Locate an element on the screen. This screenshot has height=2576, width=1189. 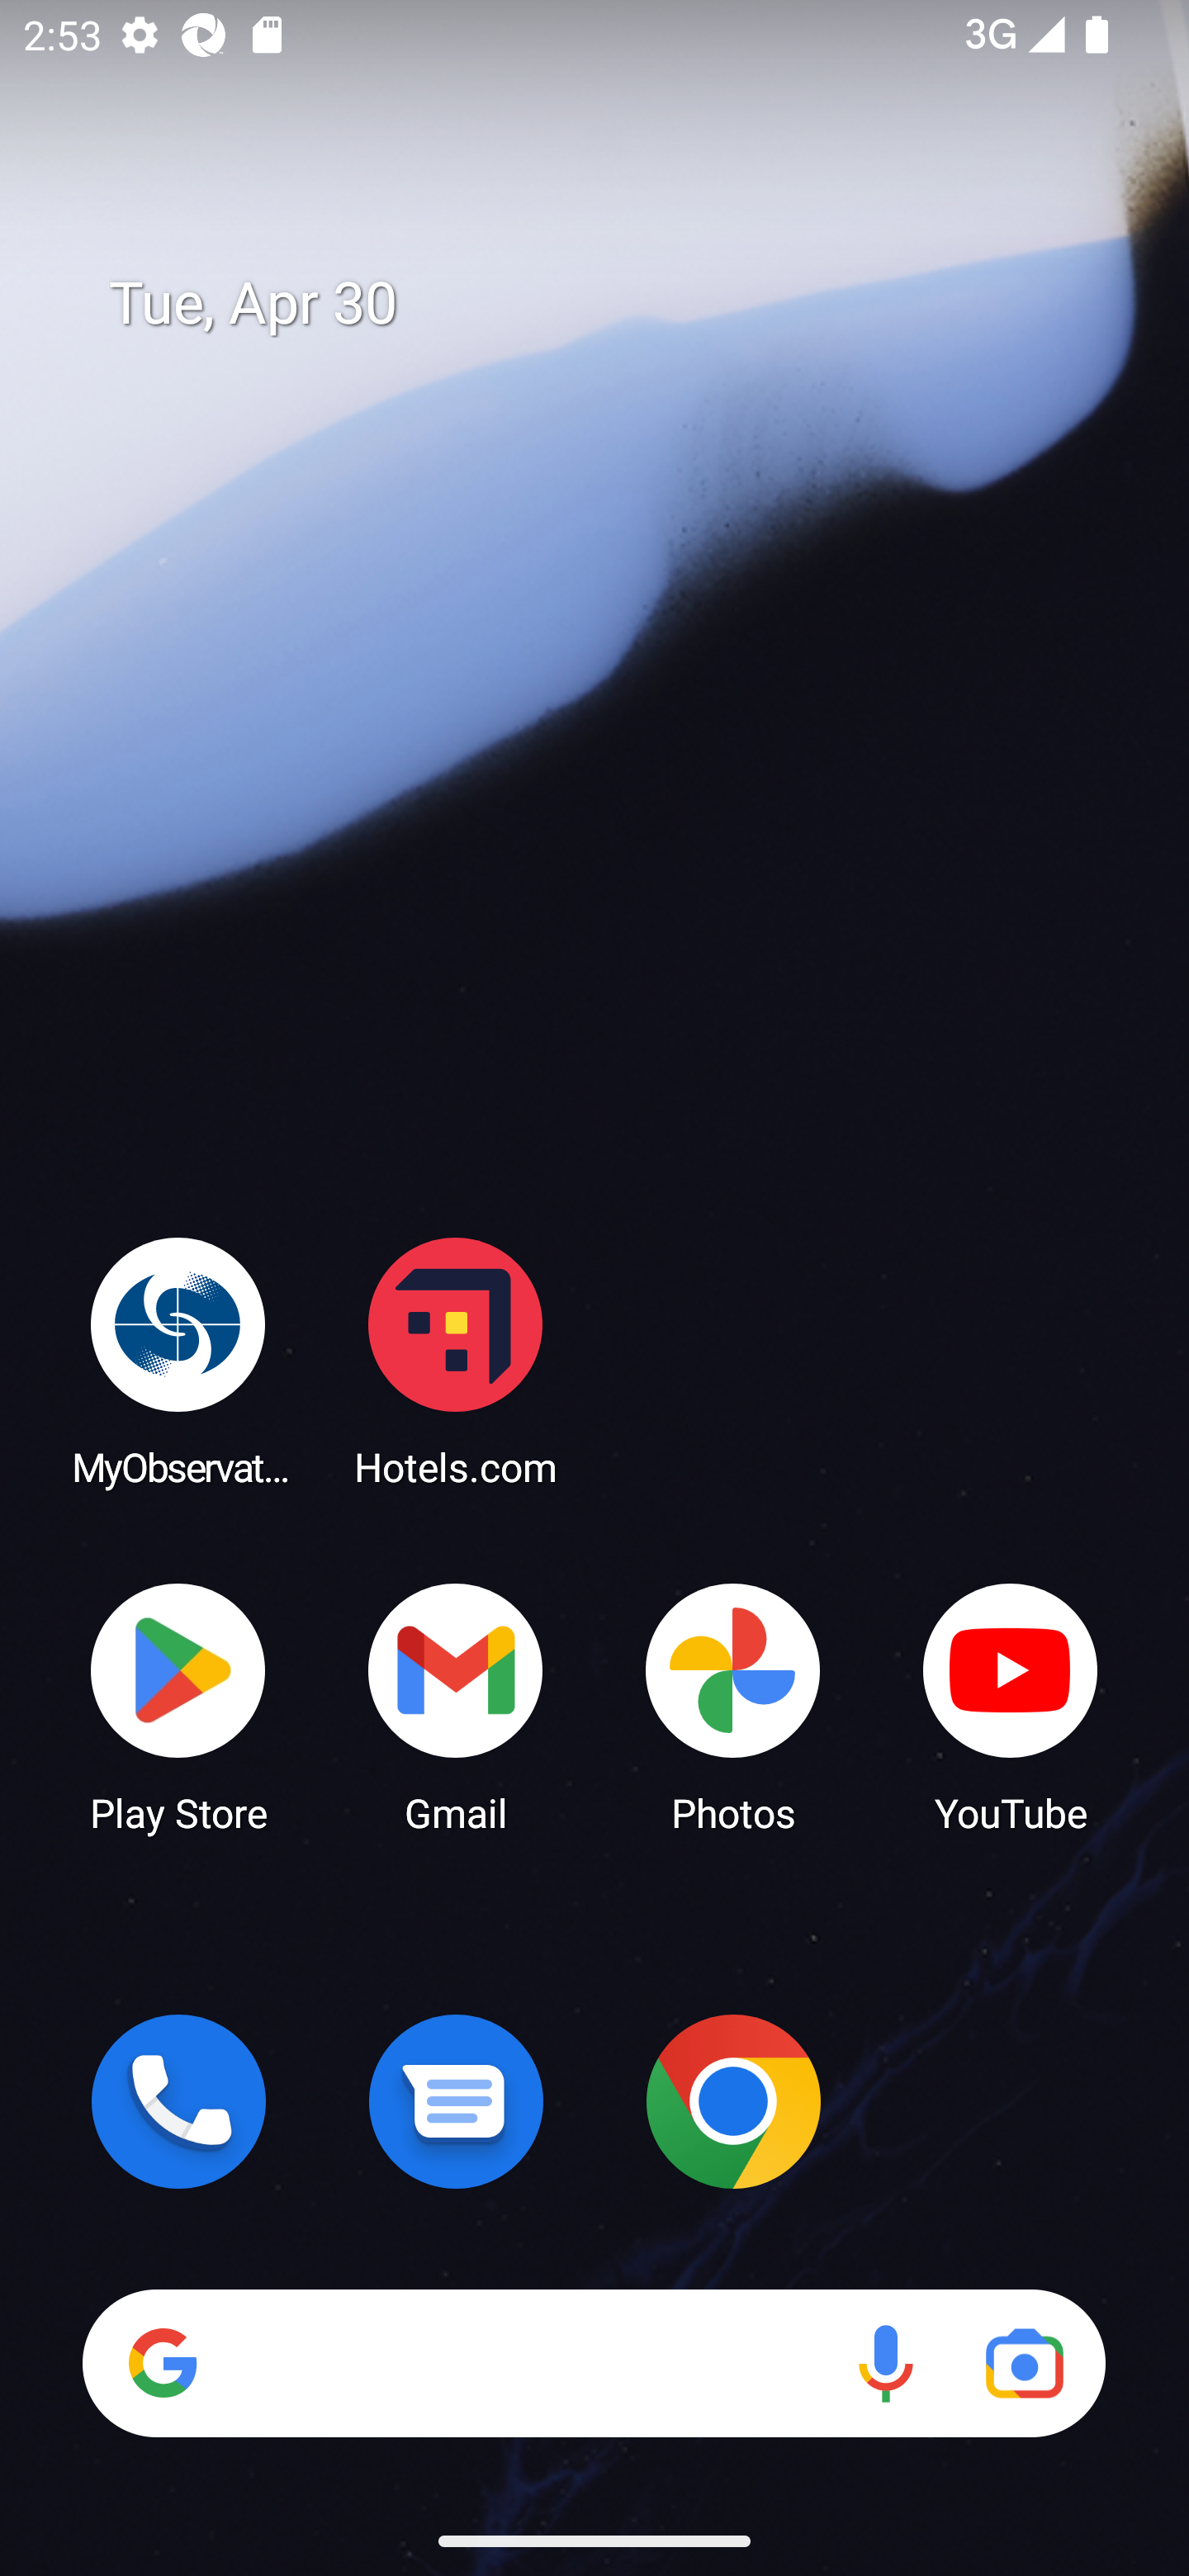
MyObservatory is located at coordinates (178, 1361).